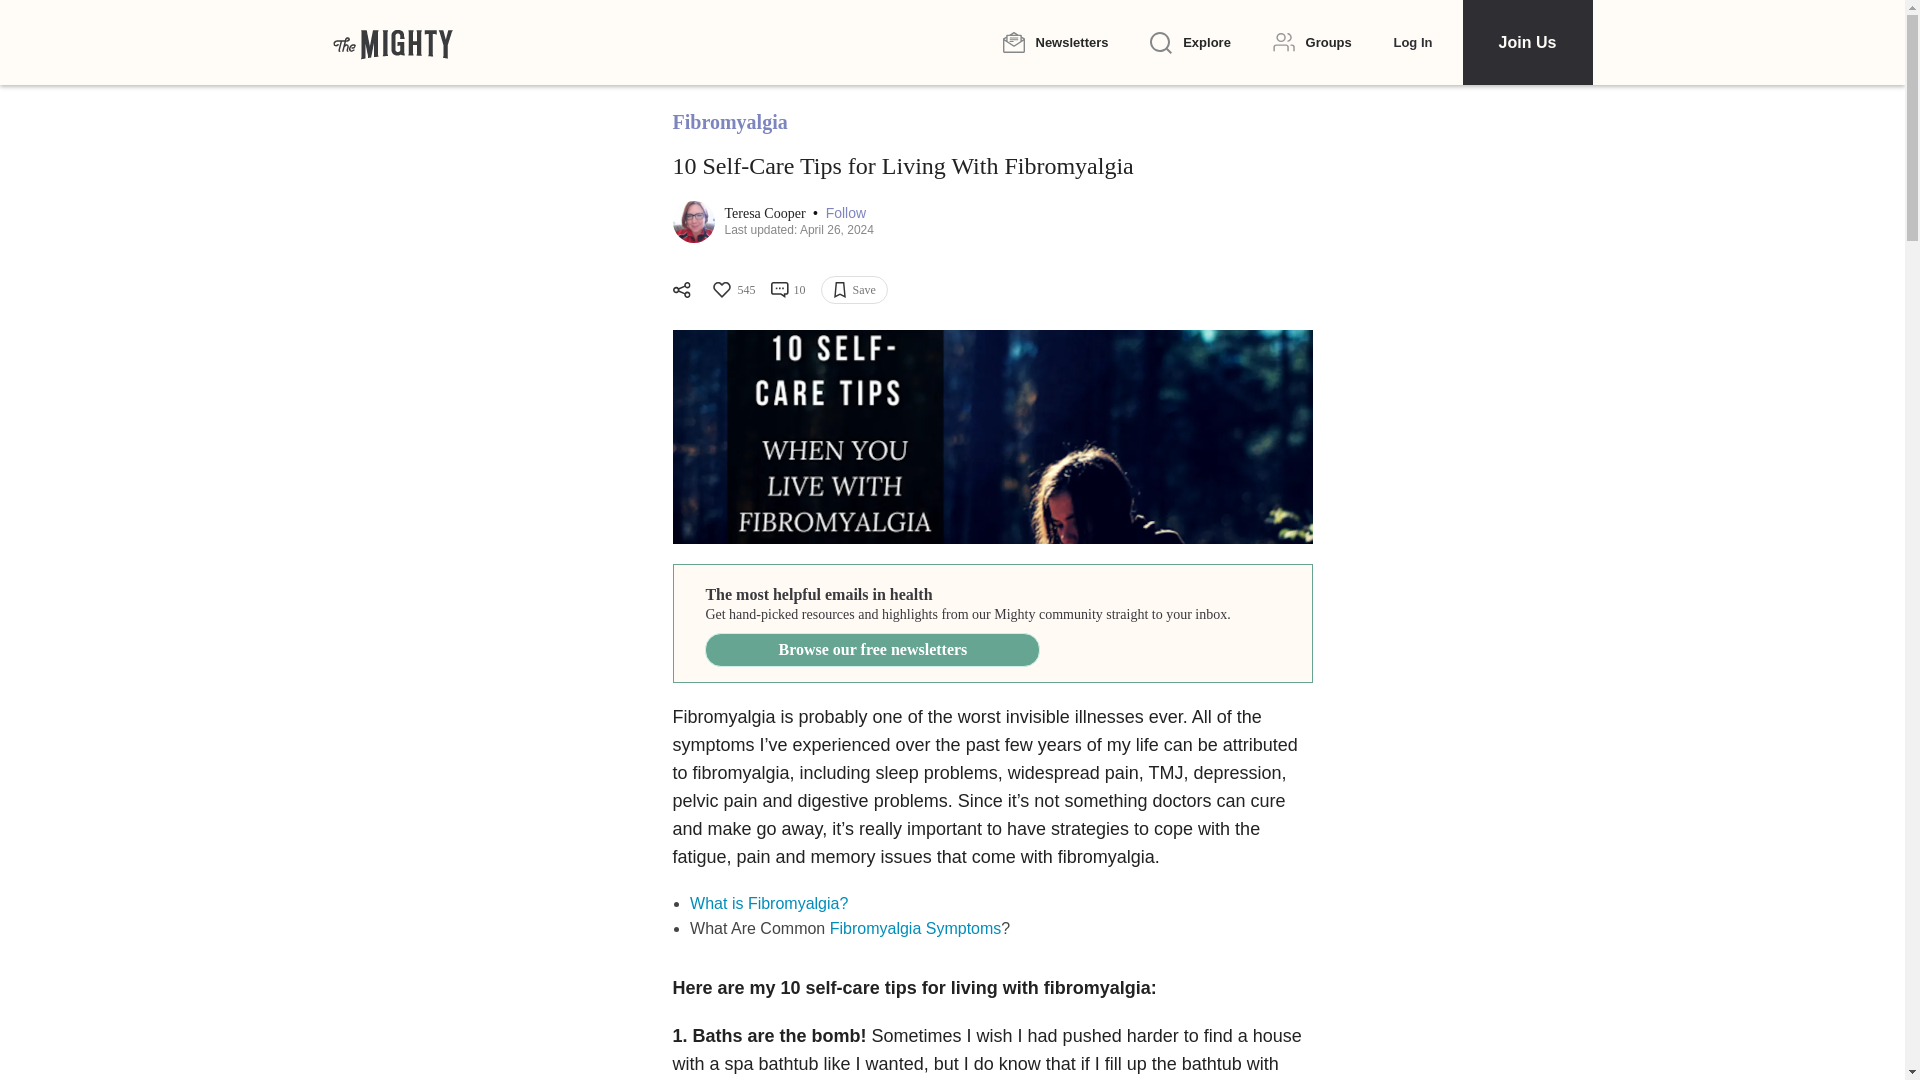  What do you see at coordinates (853, 290) in the screenshot?
I see `Save` at bounding box center [853, 290].